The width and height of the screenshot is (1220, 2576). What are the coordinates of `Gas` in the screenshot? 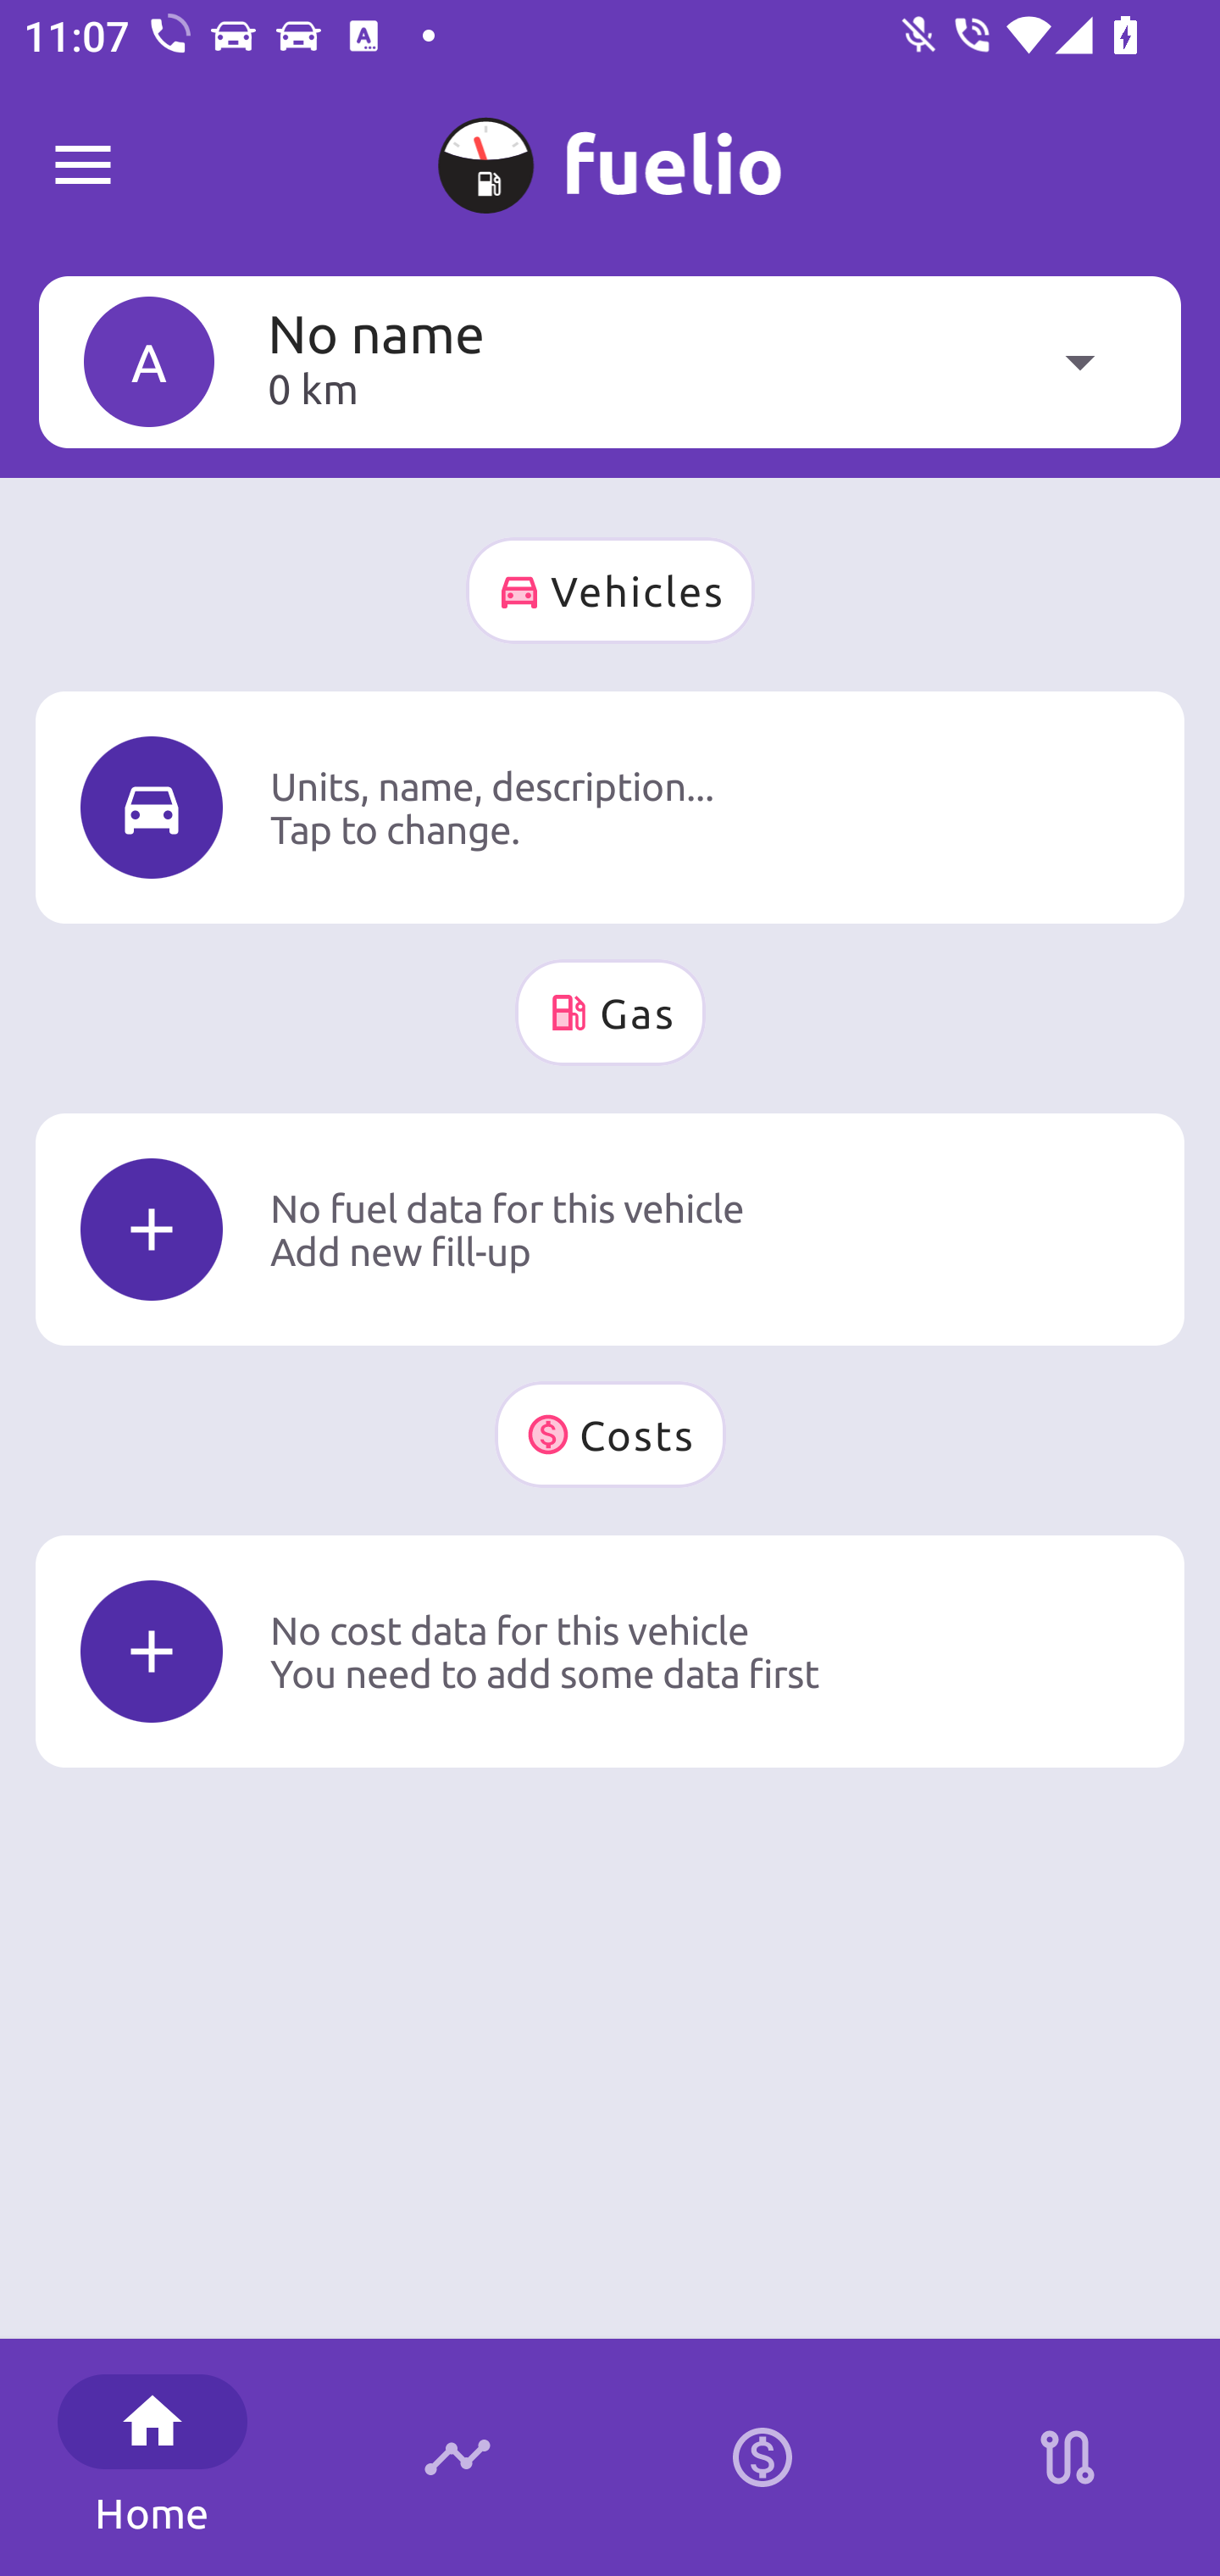 It's located at (610, 1012).